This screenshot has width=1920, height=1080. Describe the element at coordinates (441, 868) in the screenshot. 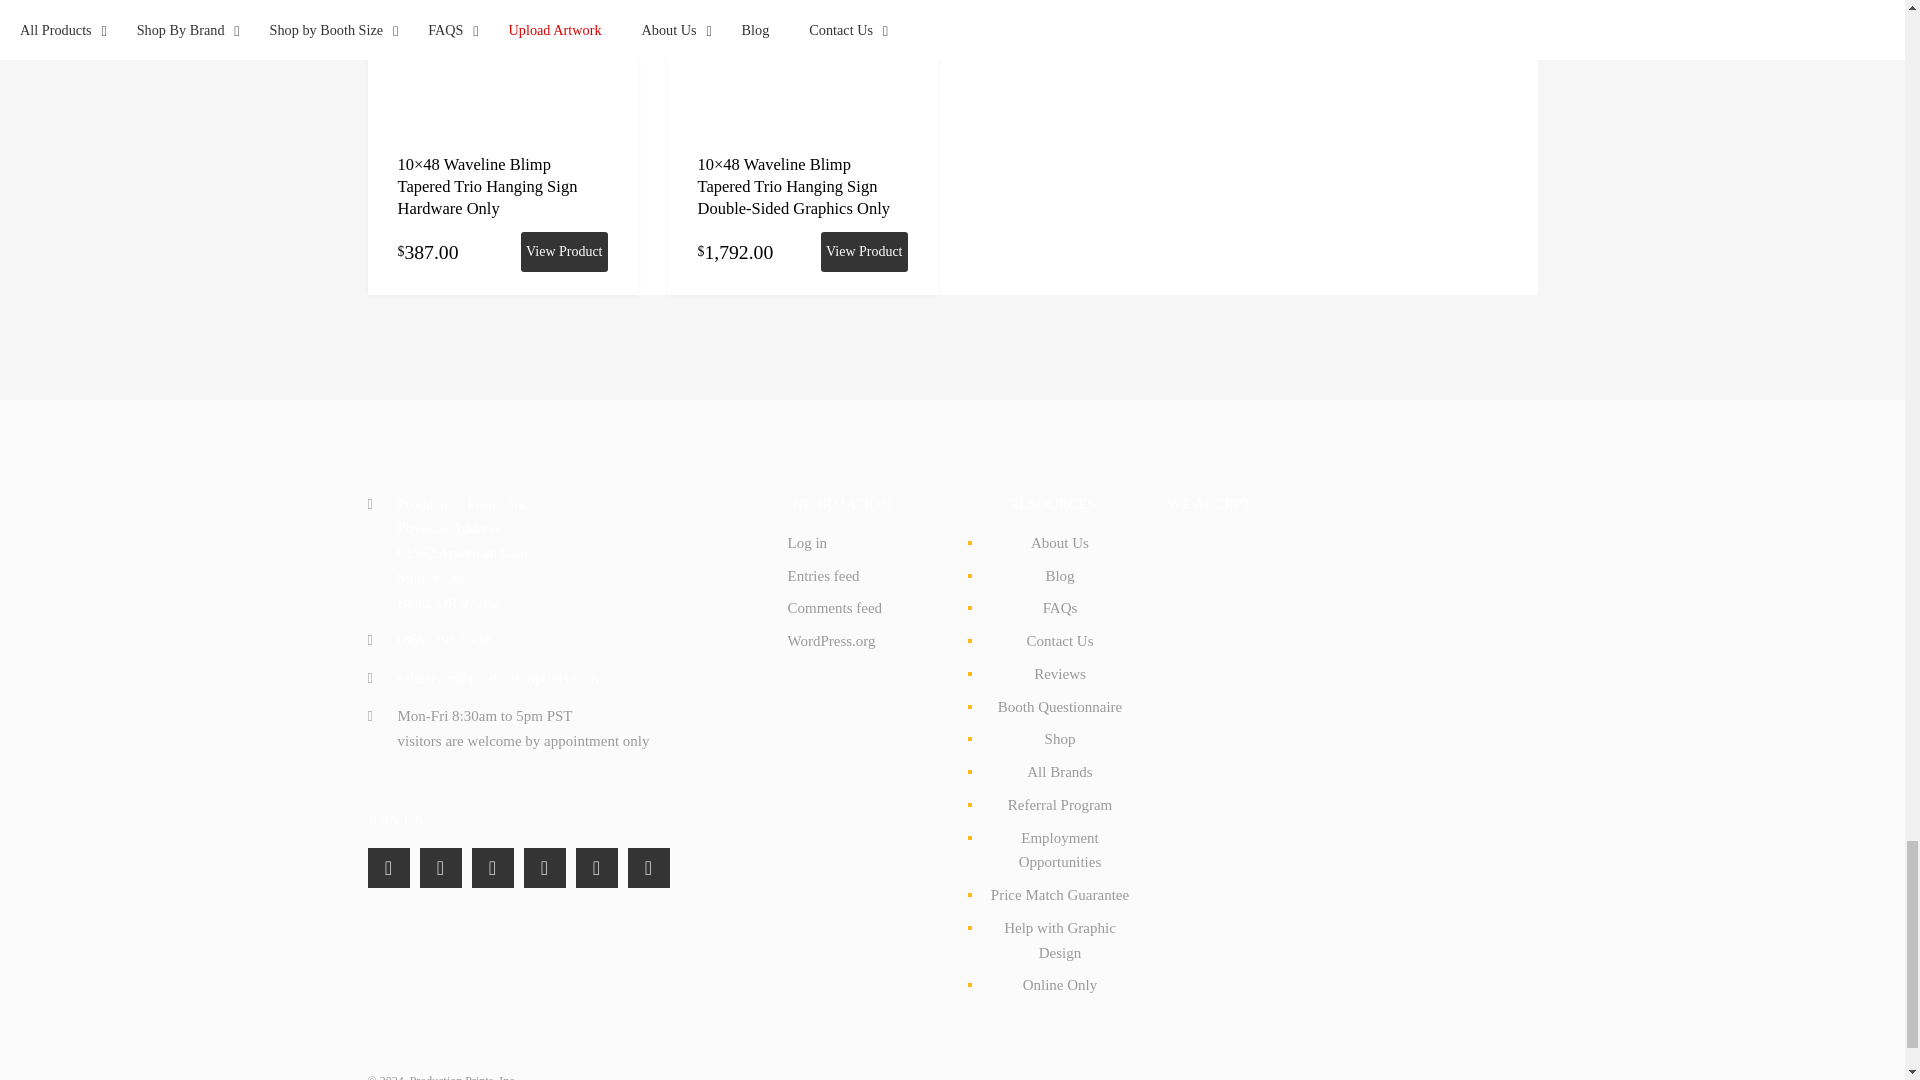

I see `Connect us` at that location.